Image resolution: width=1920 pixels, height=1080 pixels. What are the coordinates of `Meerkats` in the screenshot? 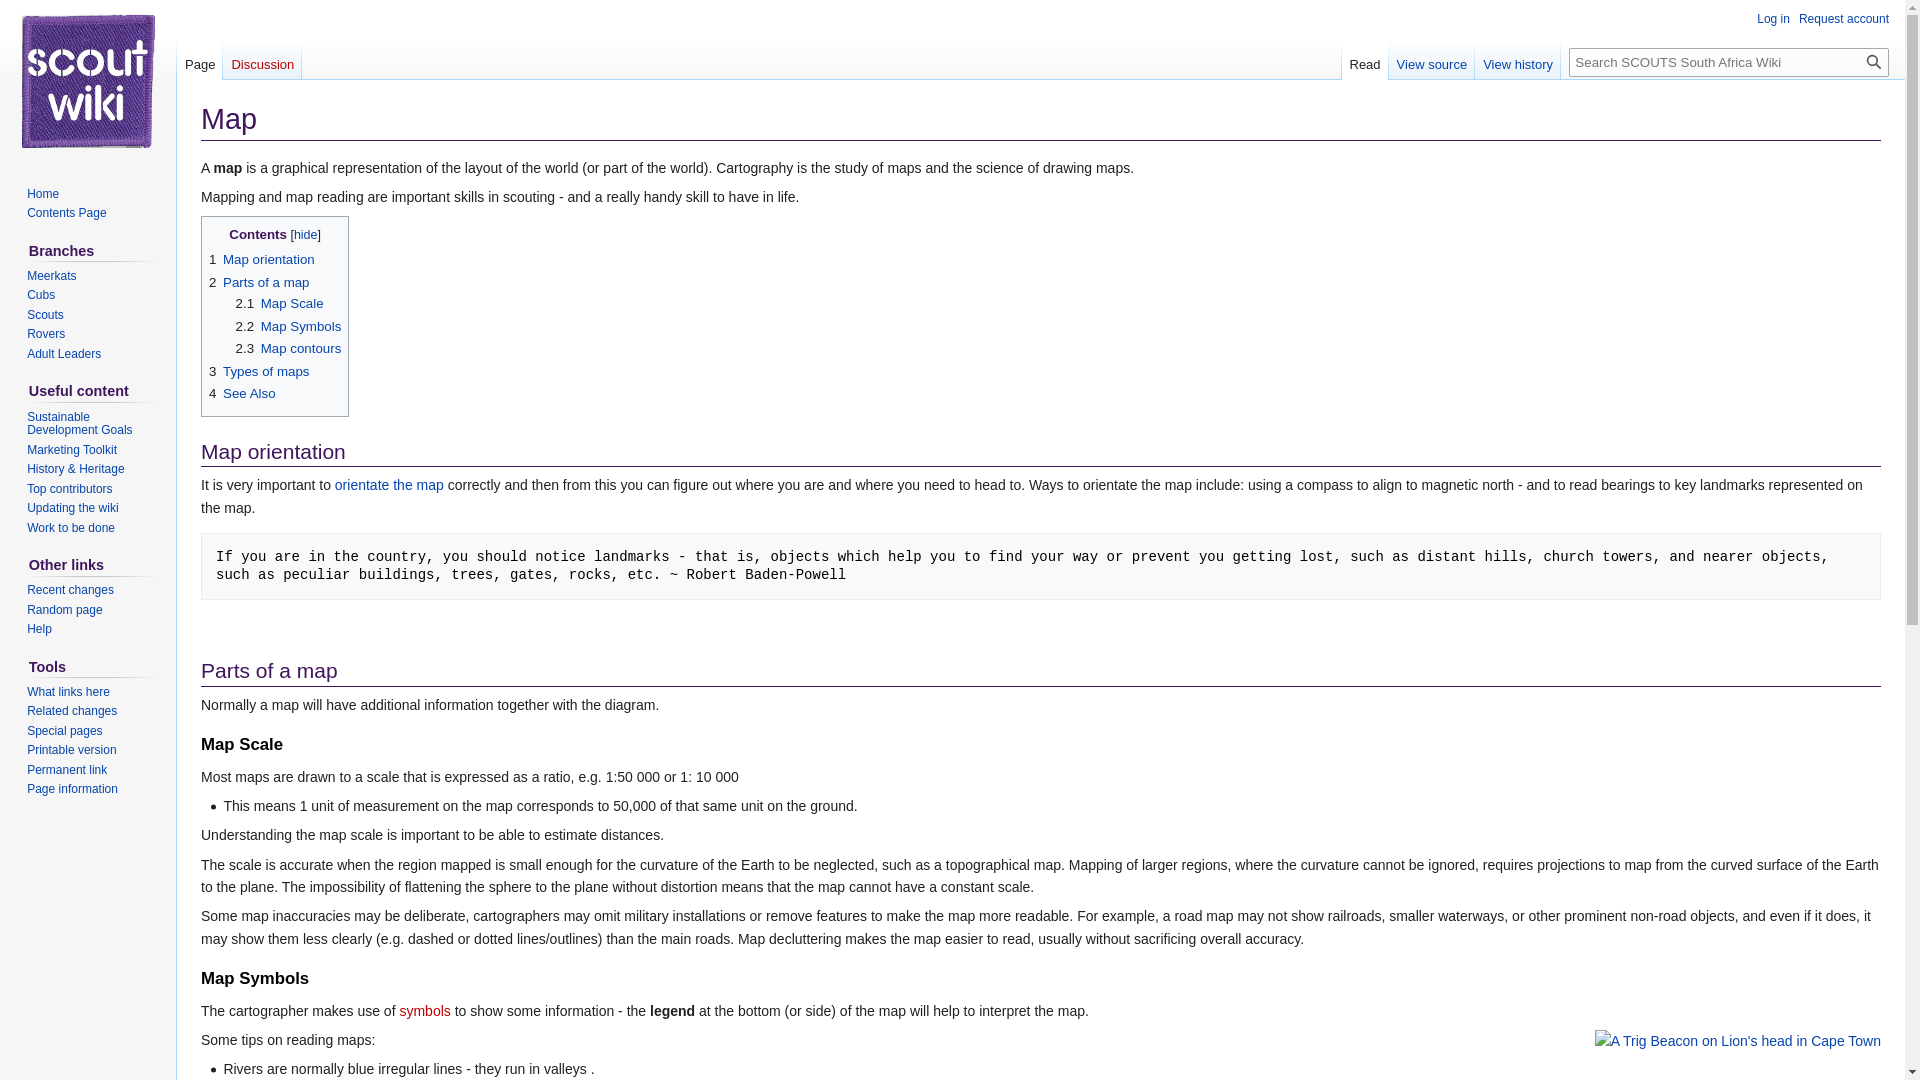 It's located at (51, 275).